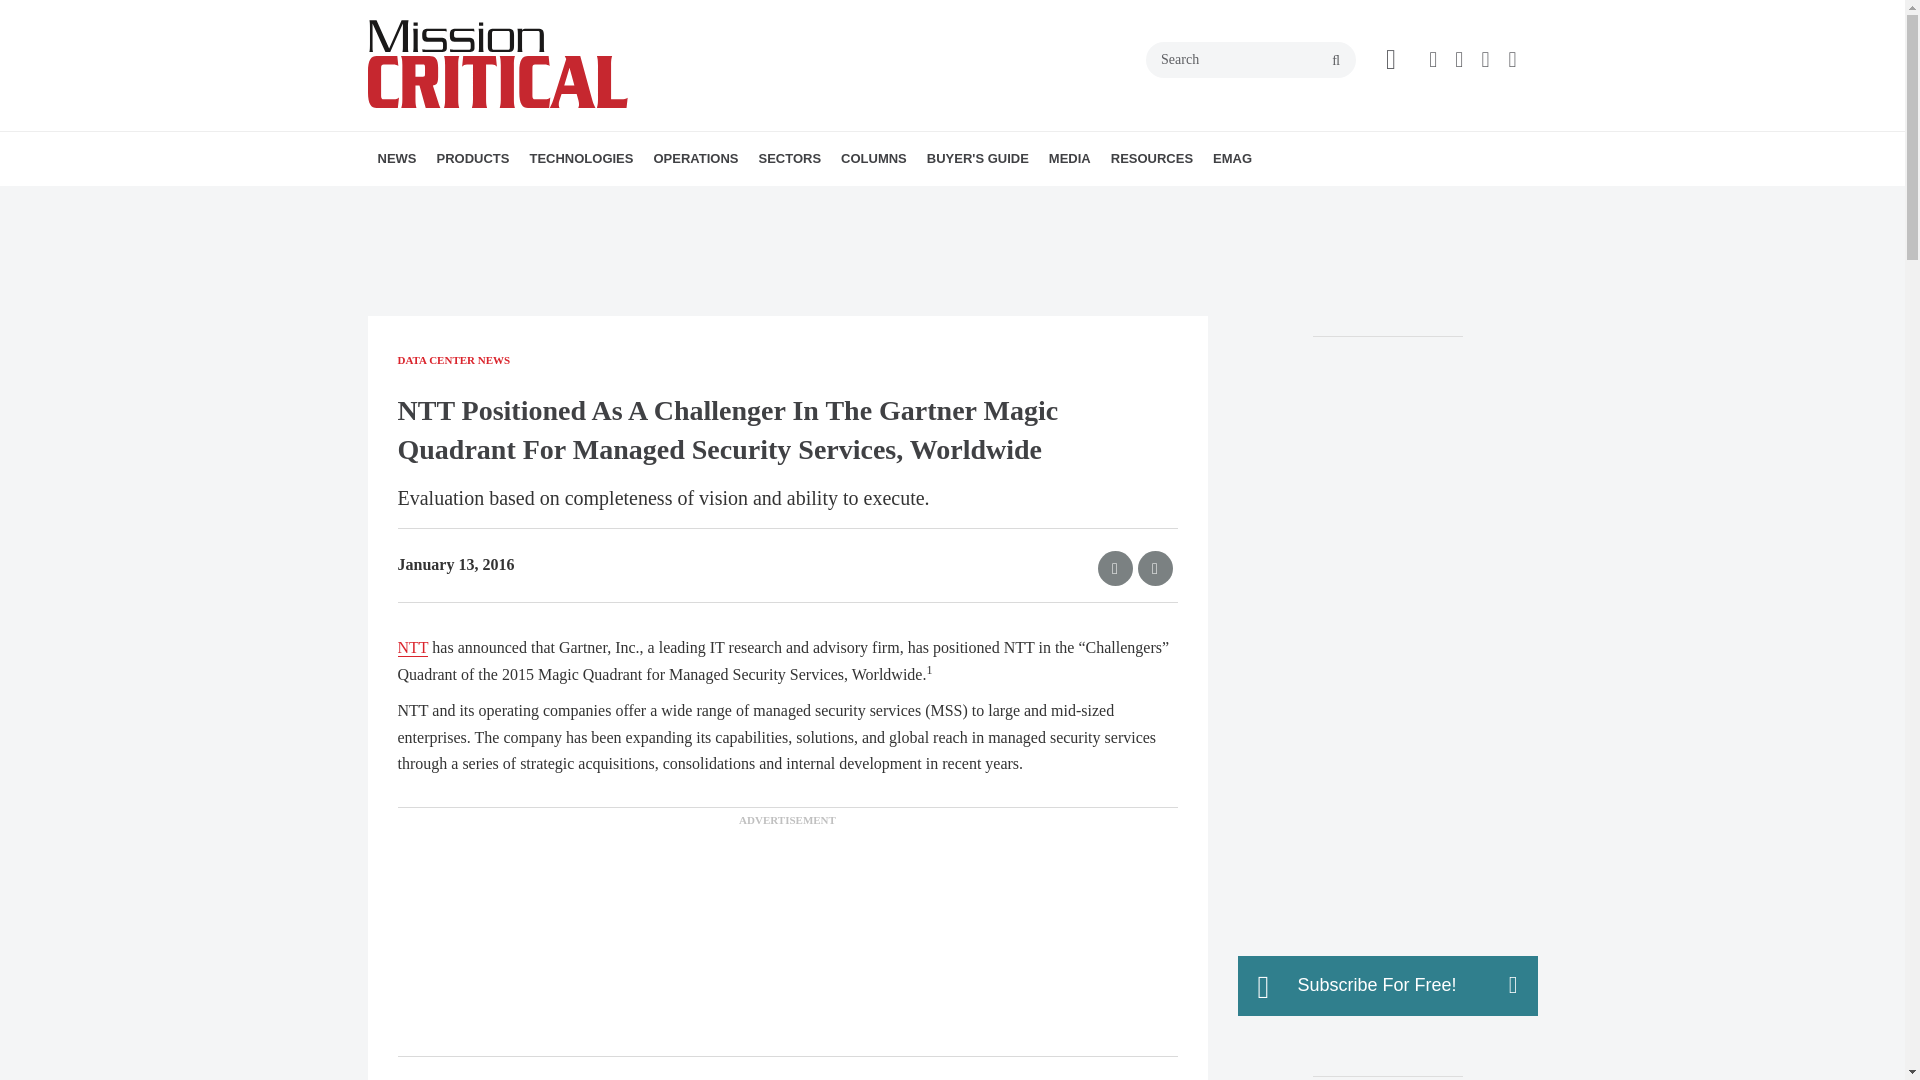  What do you see at coordinates (1390, 60) in the screenshot?
I see `cart` at bounding box center [1390, 60].